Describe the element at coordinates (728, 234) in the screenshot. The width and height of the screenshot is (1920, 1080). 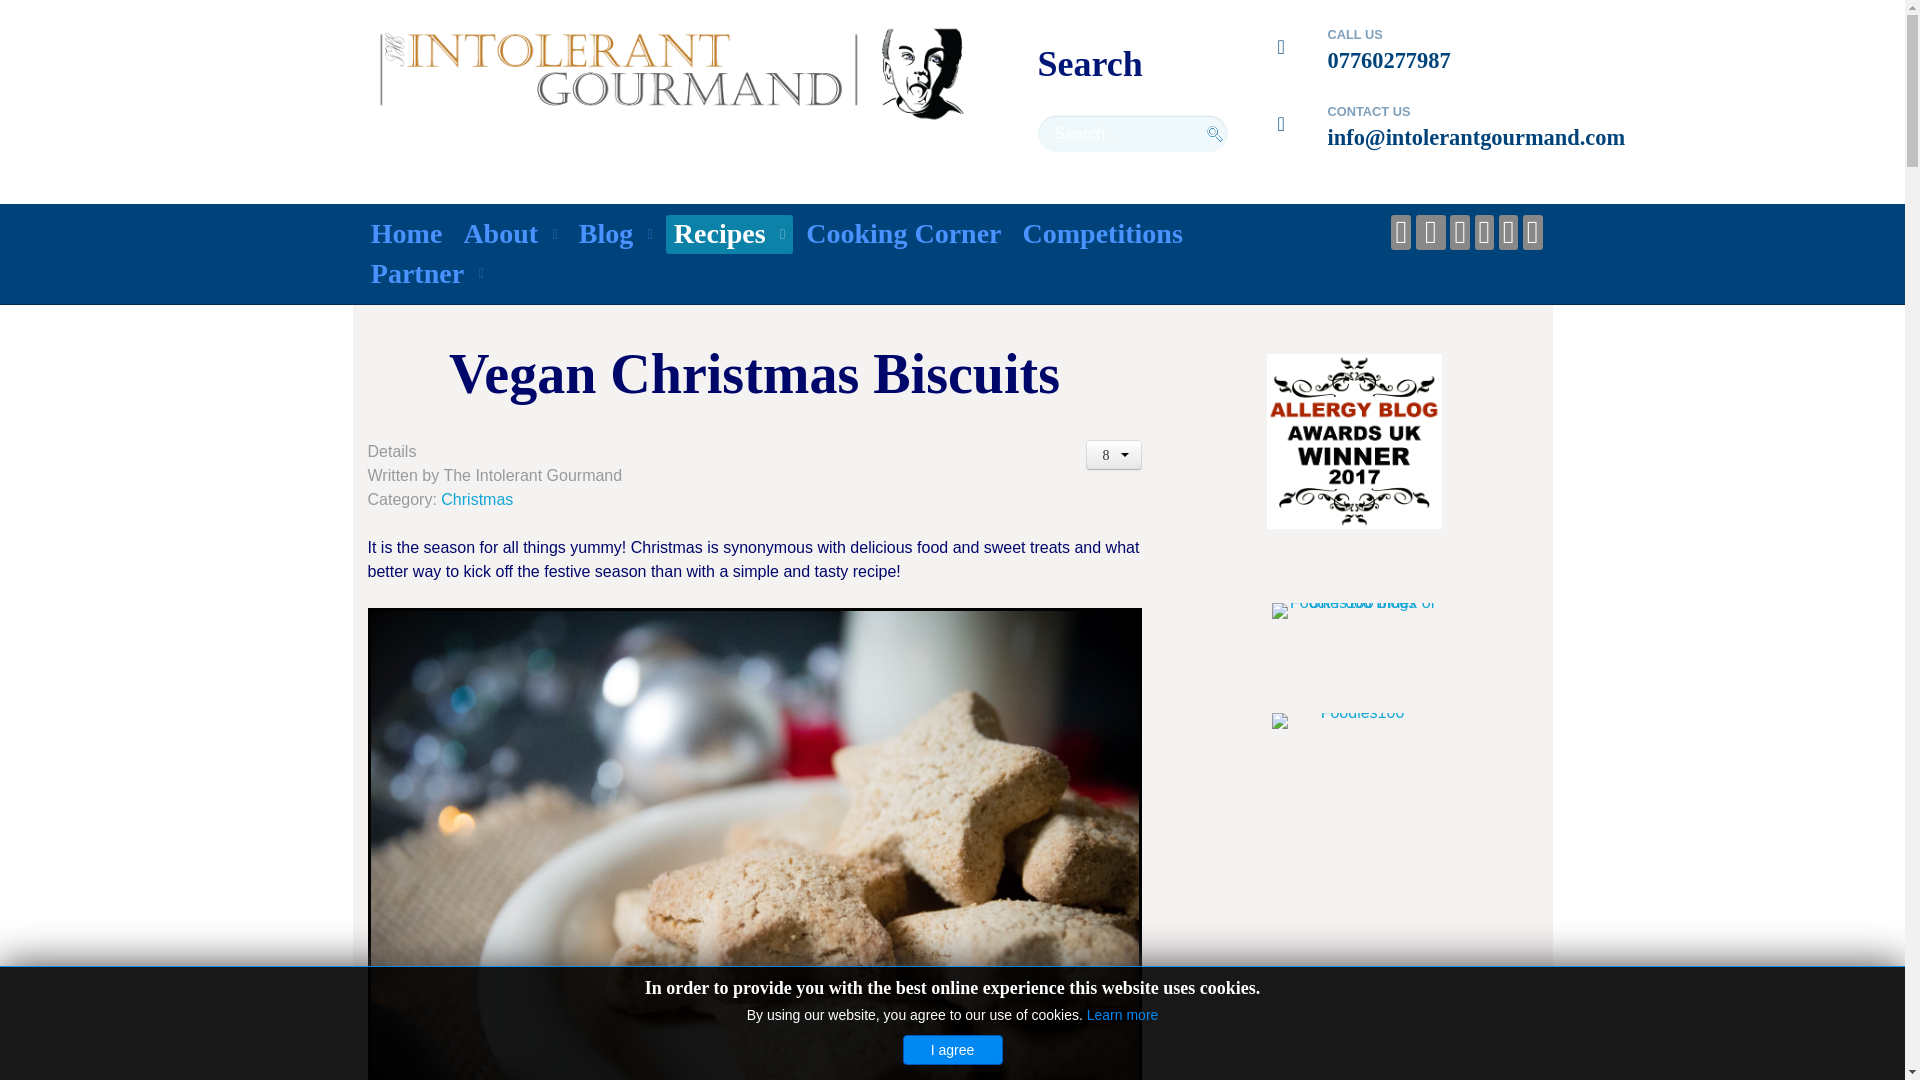
I see `Recipes` at that location.